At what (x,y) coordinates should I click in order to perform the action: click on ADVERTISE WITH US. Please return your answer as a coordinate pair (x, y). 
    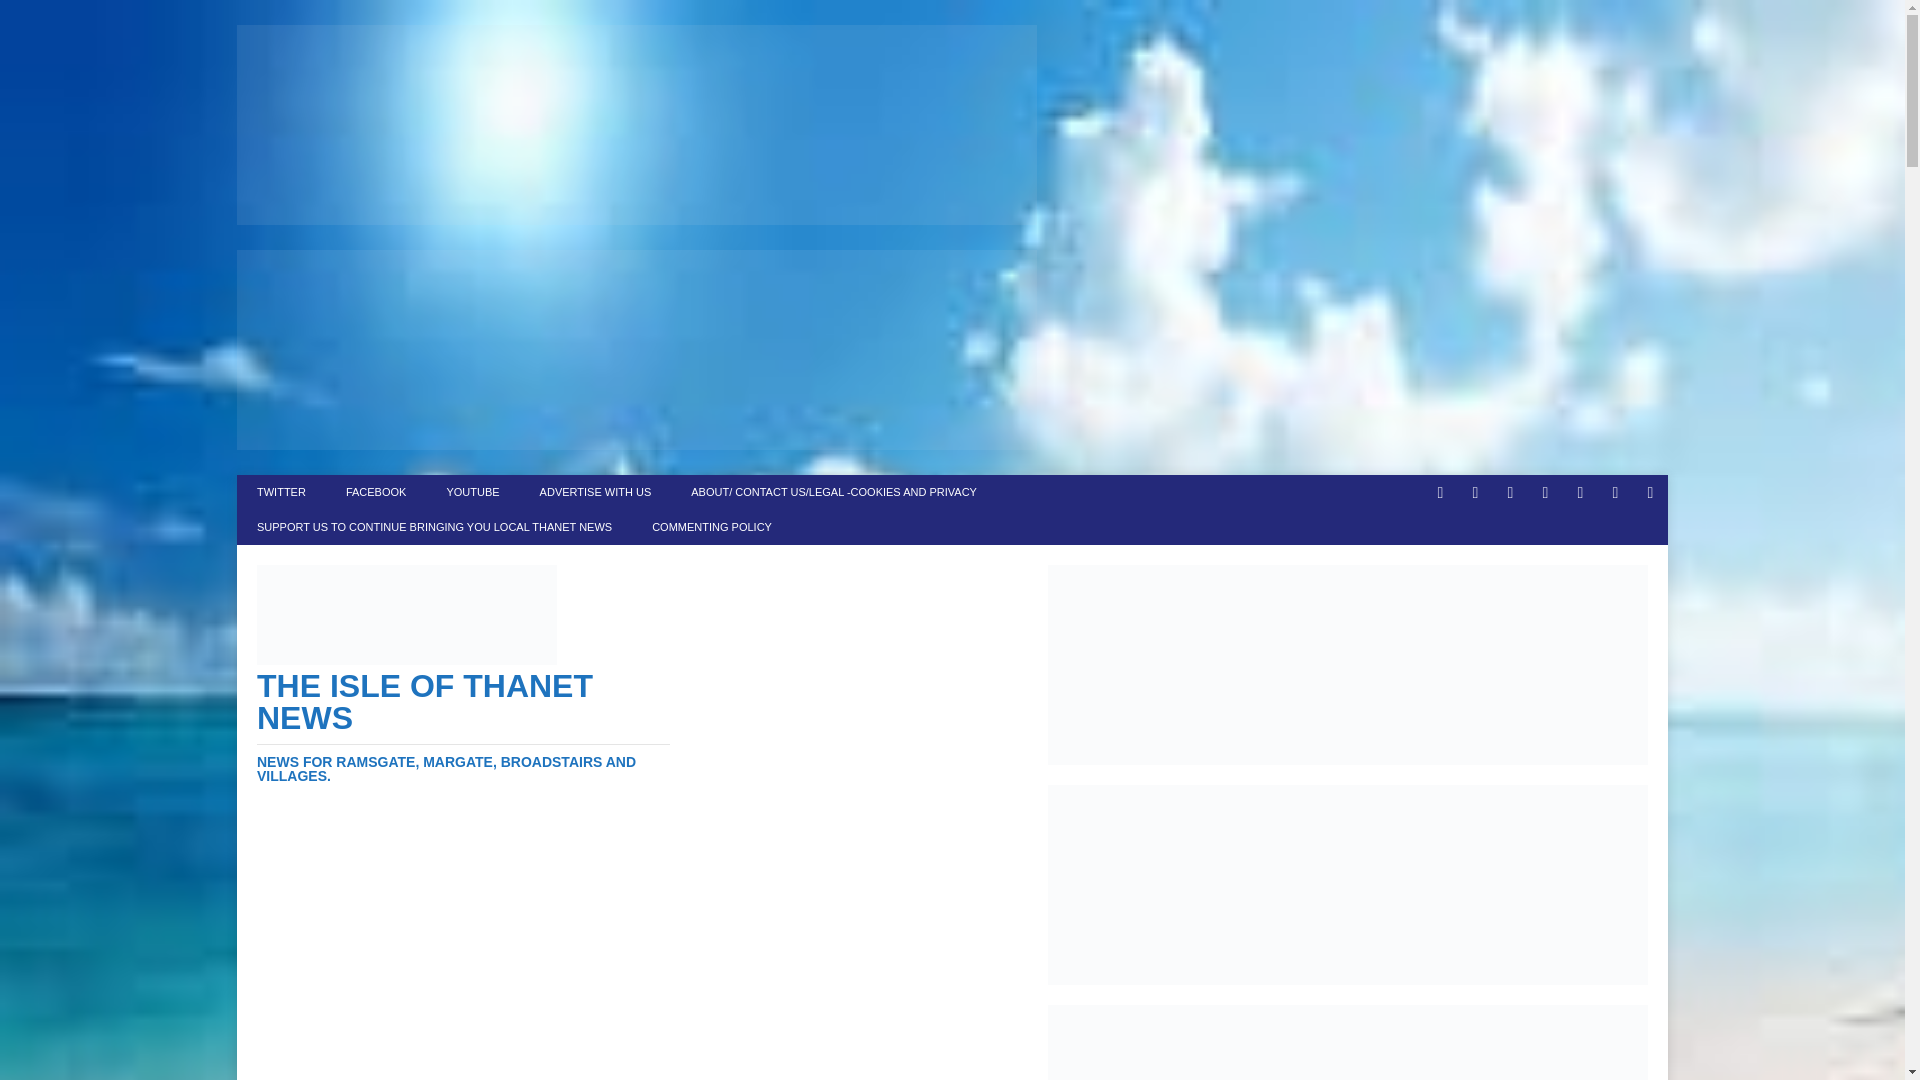
    Looking at the image, I should click on (596, 492).